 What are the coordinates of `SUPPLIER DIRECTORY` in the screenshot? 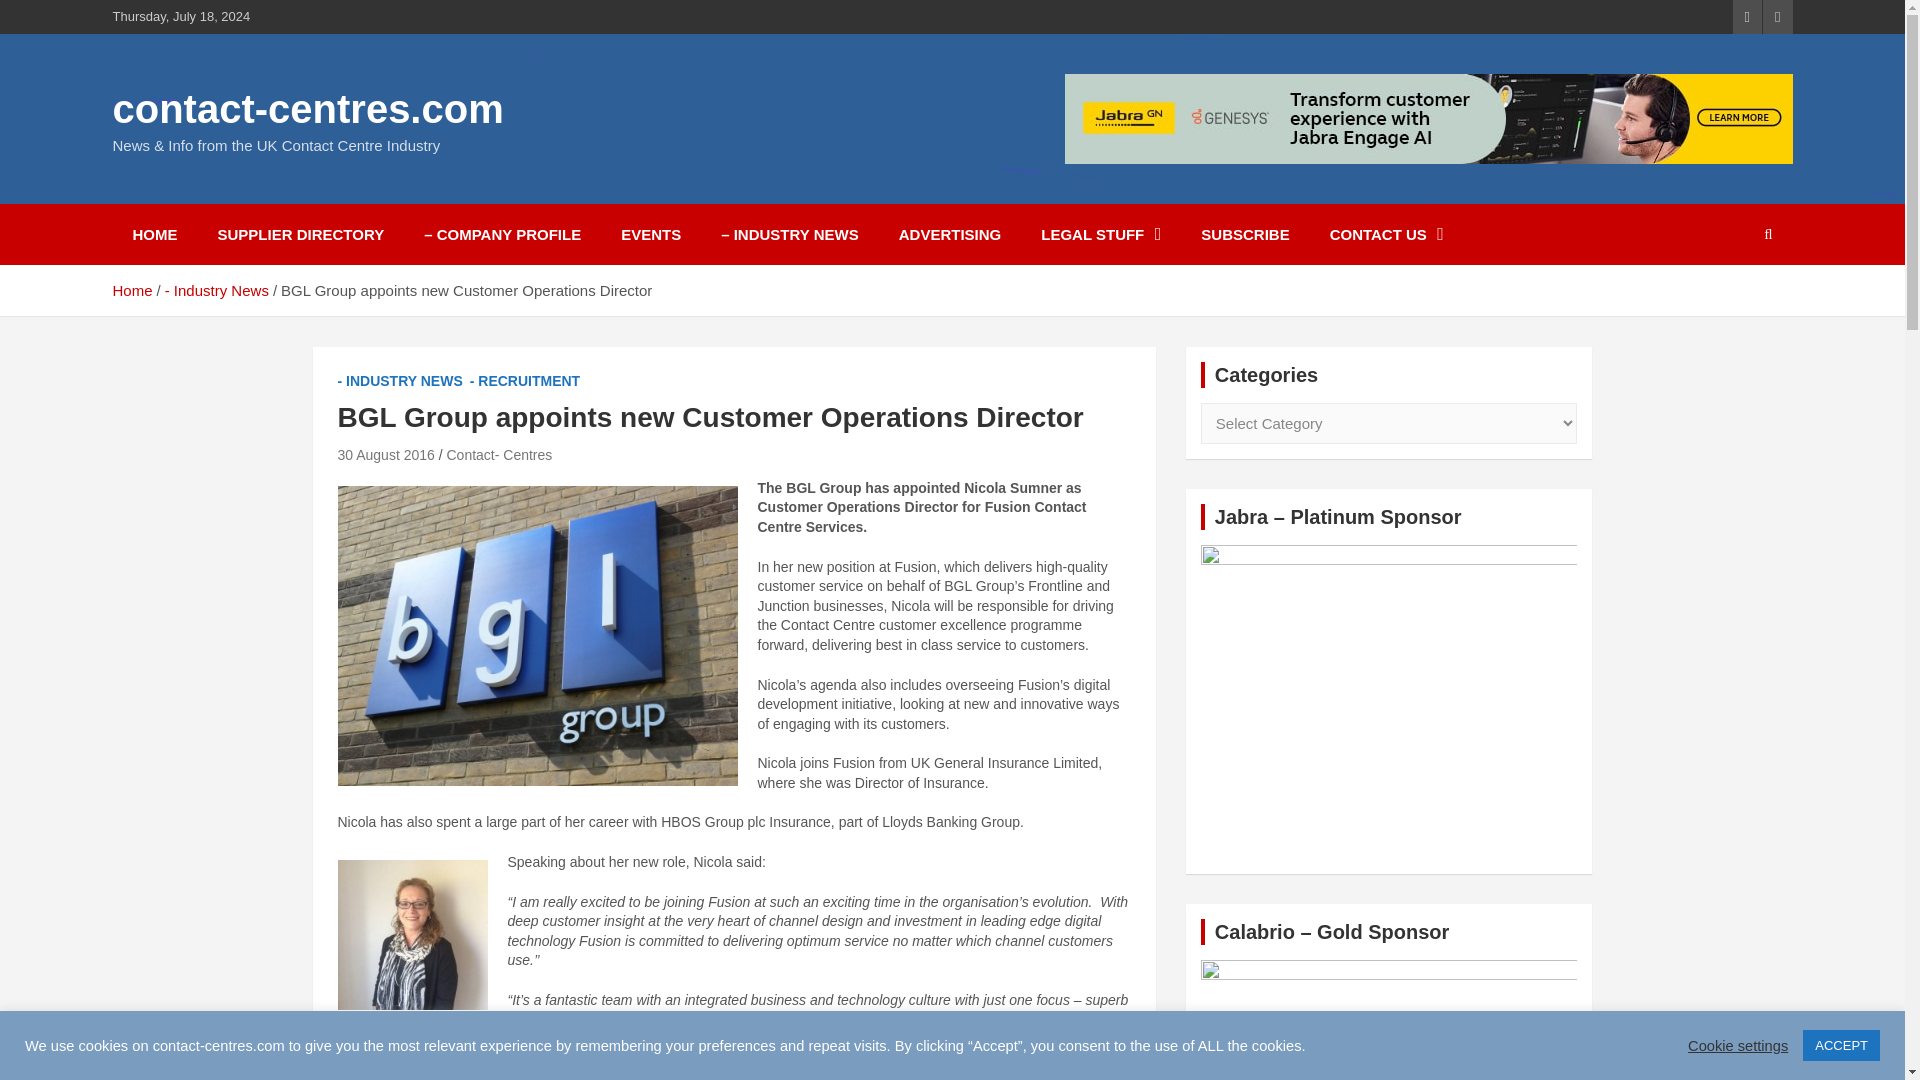 It's located at (301, 234).